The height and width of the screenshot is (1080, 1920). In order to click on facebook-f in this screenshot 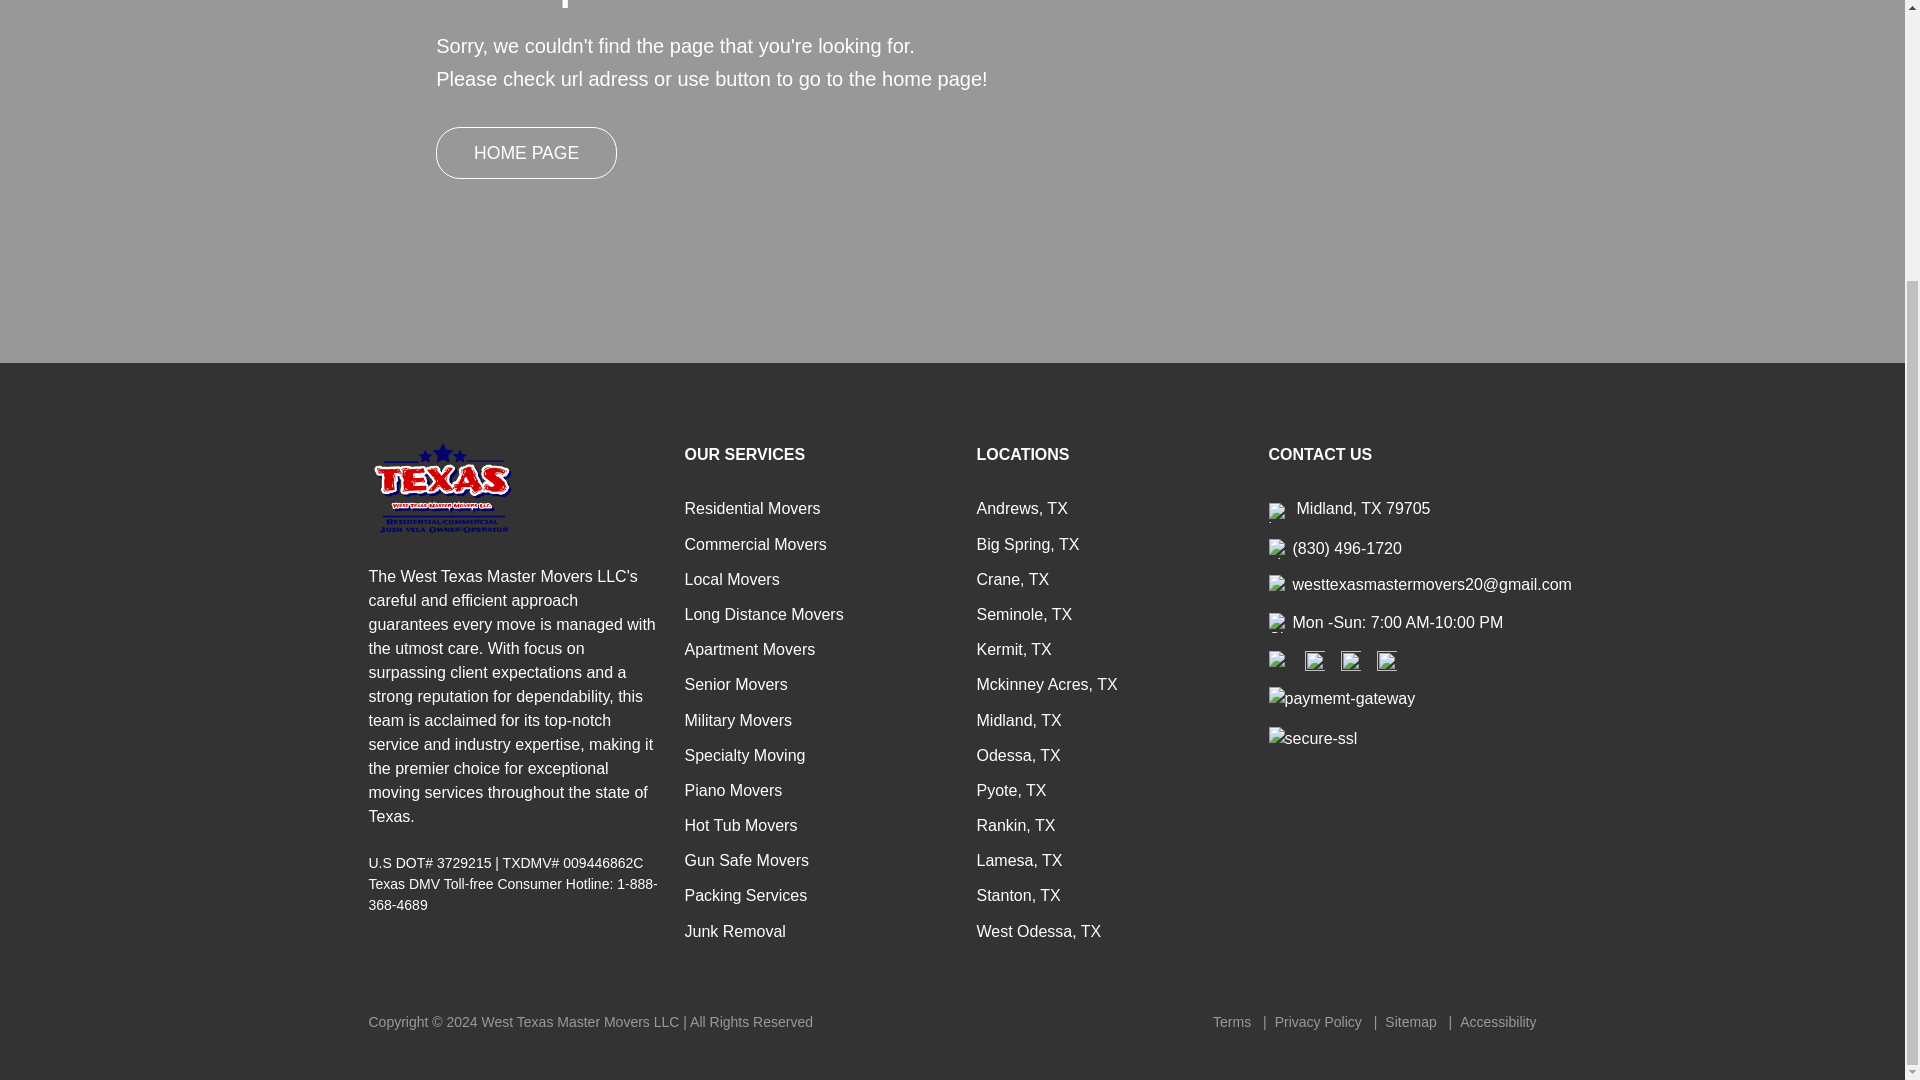, I will do `click(1278, 660)`.